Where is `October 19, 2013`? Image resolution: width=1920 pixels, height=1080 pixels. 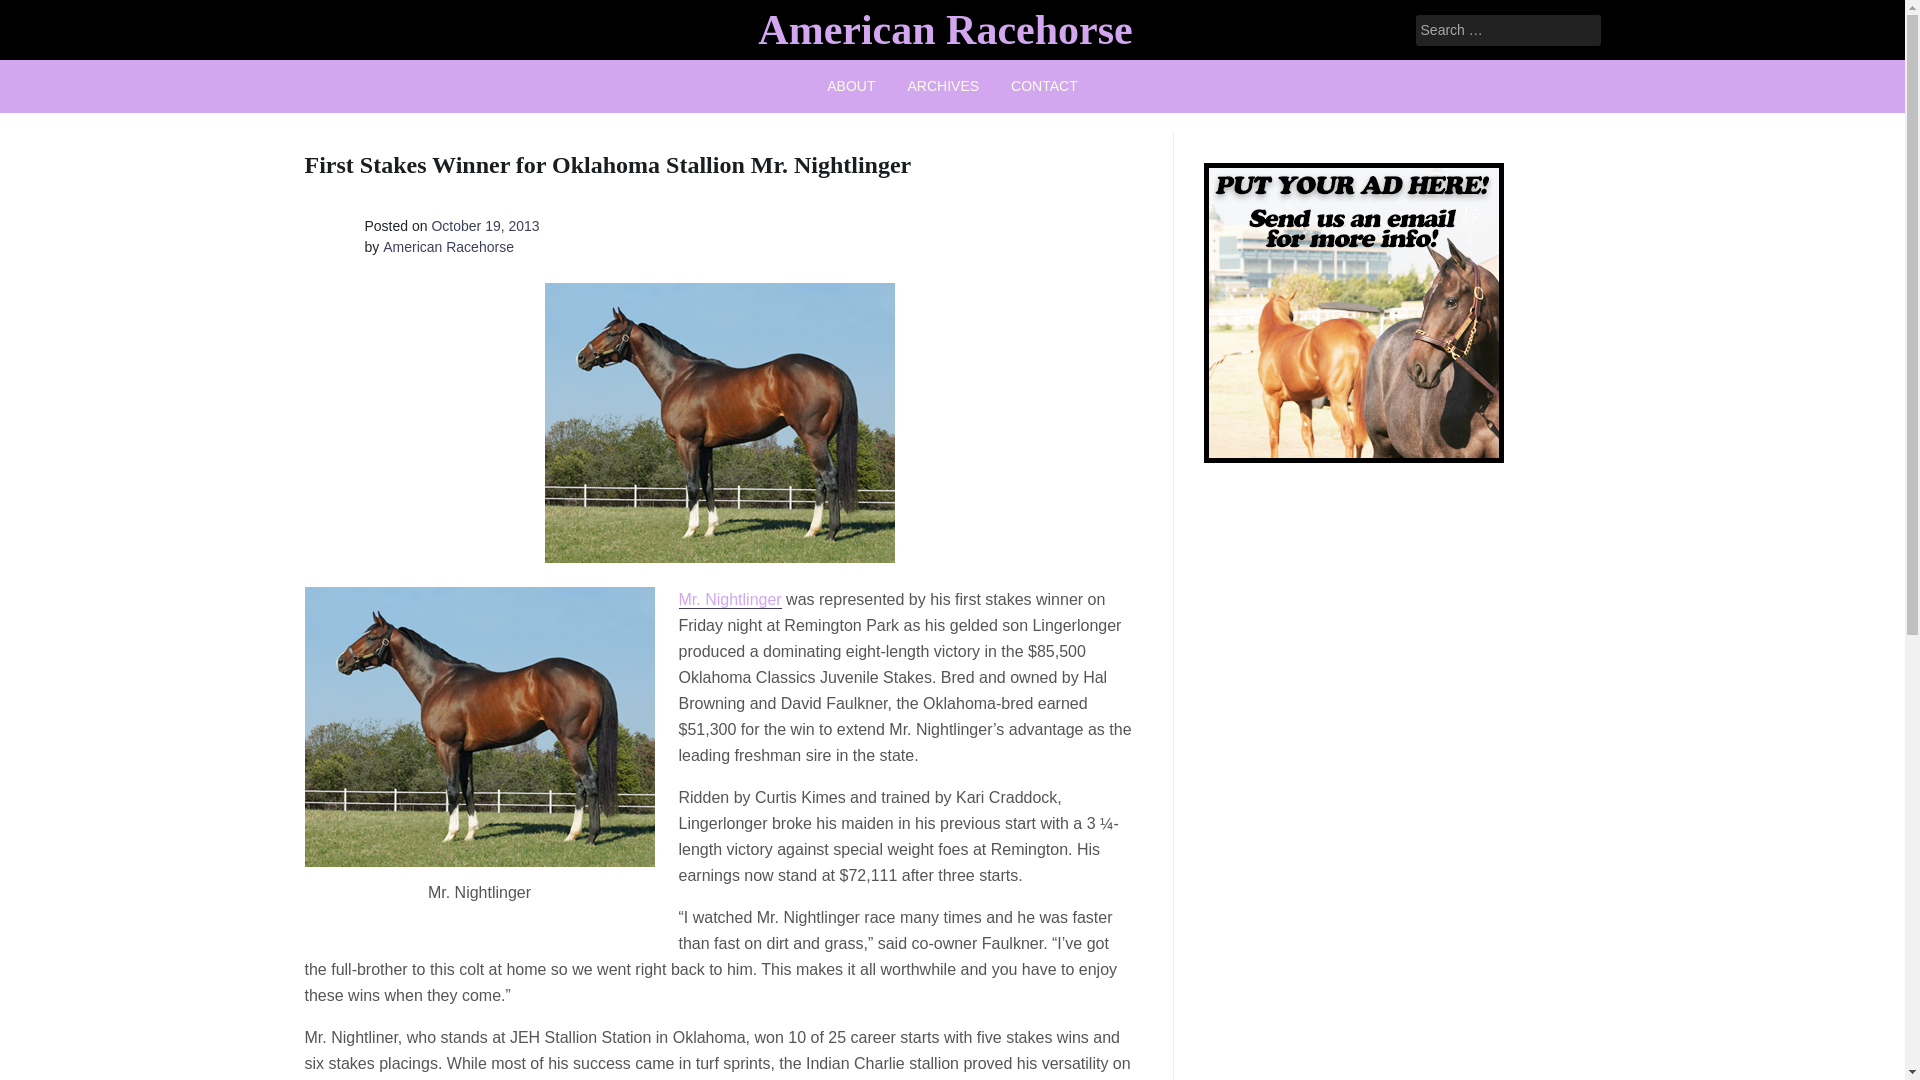
October 19, 2013 is located at coordinates (484, 226).